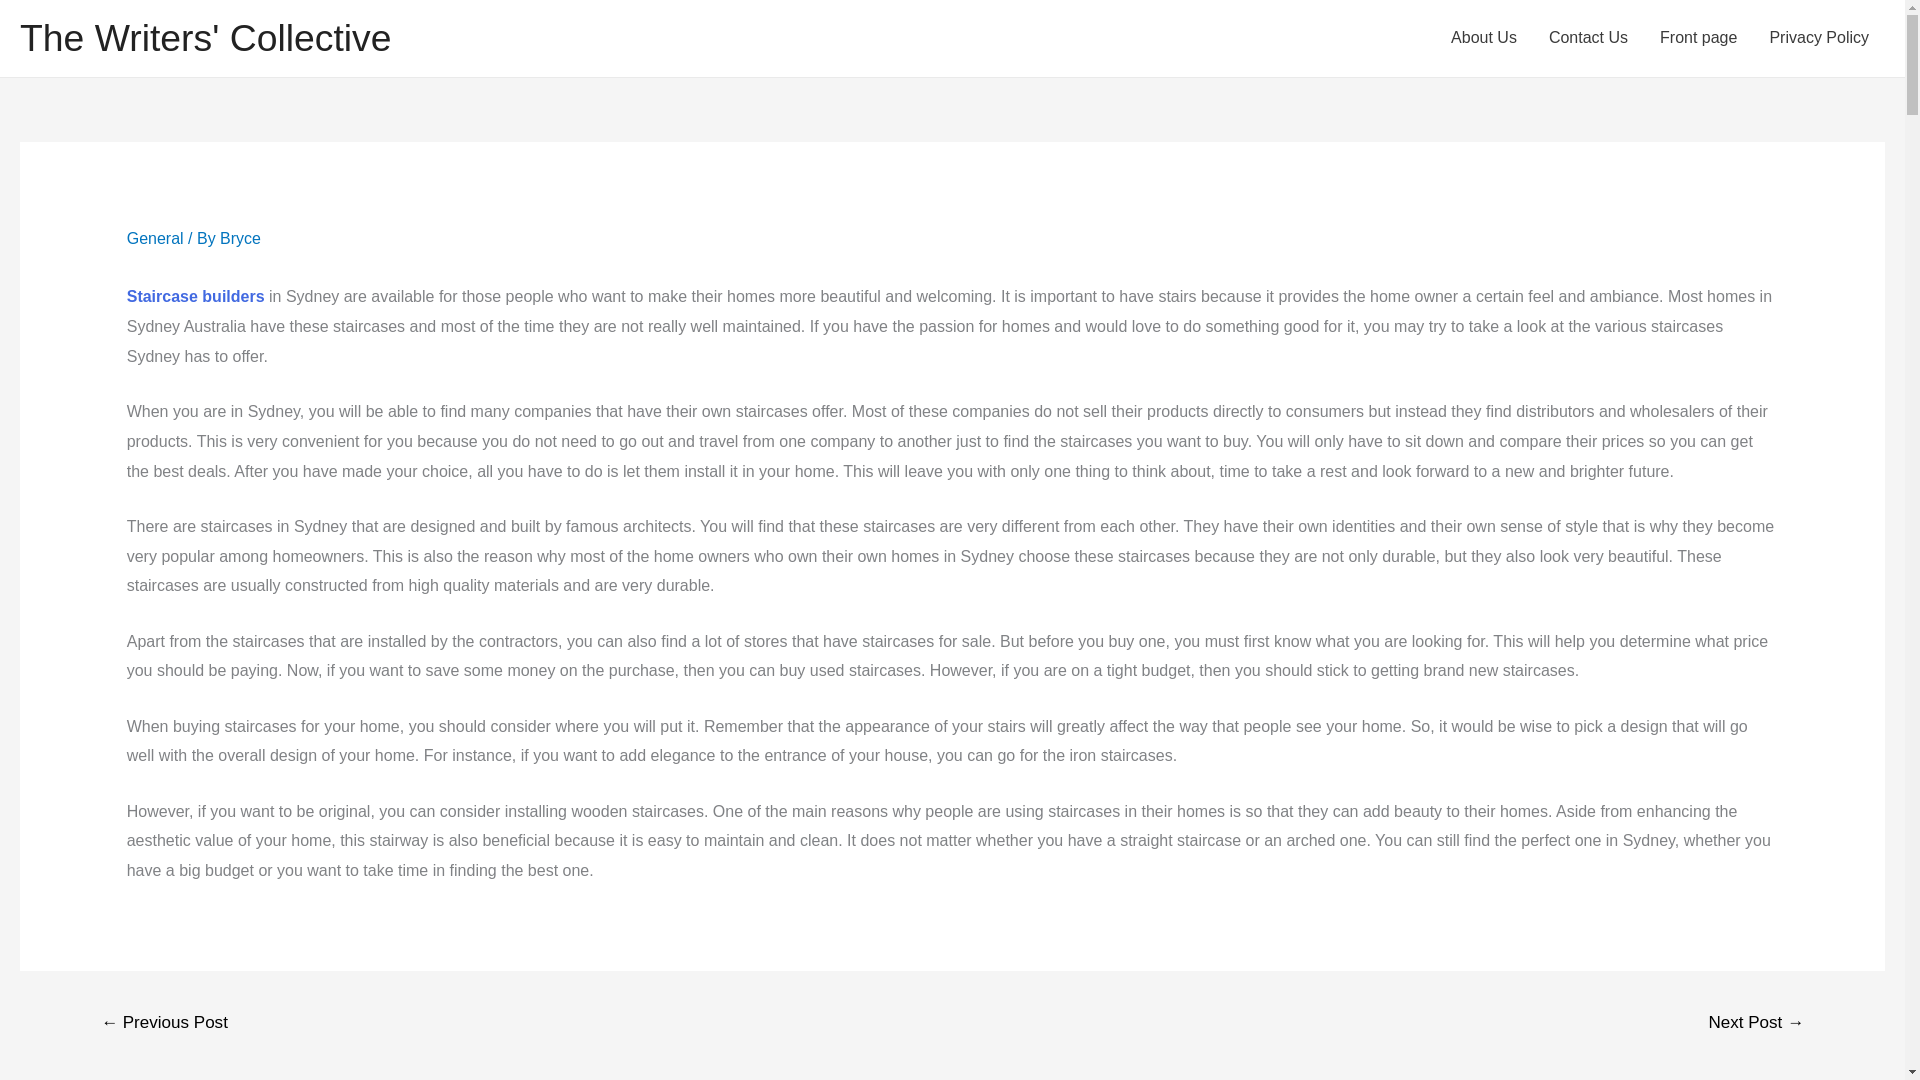 This screenshot has width=1920, height=1080. What do you see at coordinates (1698, 38) in the screenshot?
I see `Front page` at bounding box center [1698, 38].